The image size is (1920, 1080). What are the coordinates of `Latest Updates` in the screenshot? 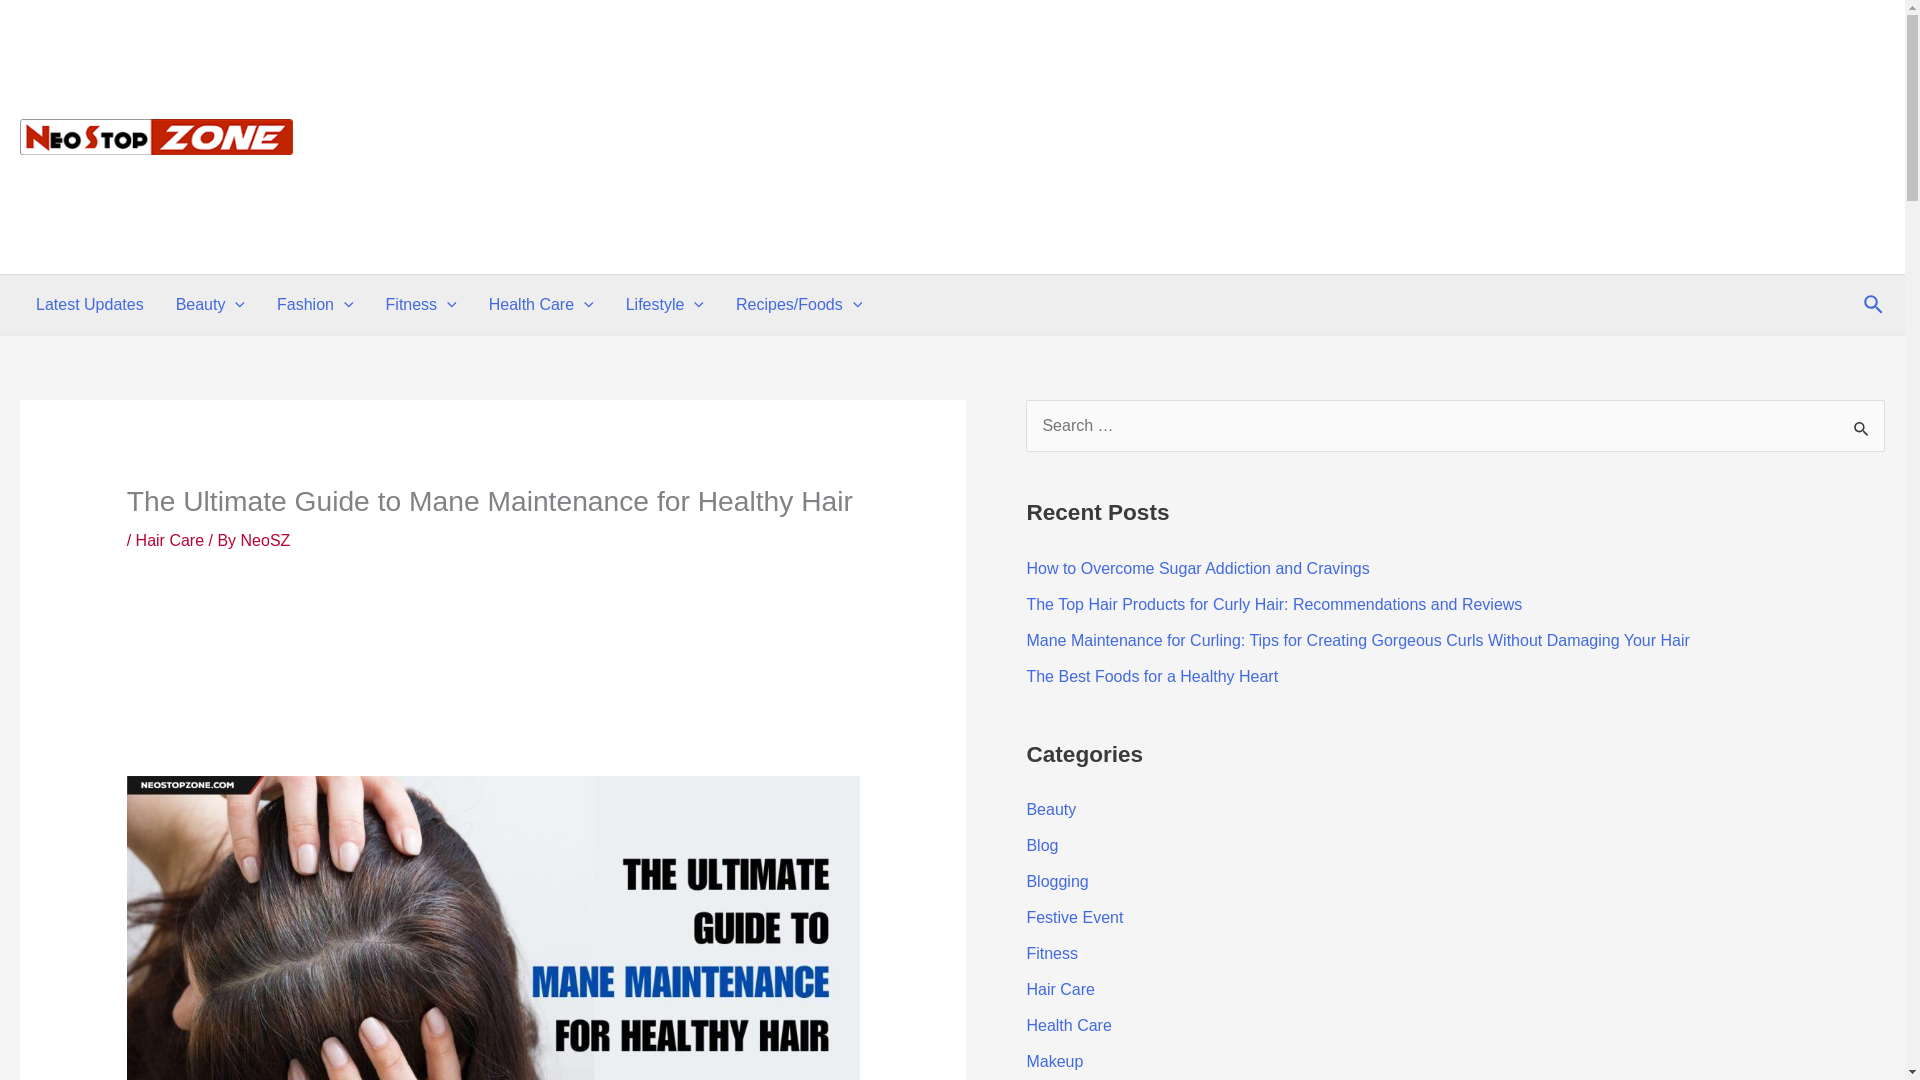 It's located at (89, 304).